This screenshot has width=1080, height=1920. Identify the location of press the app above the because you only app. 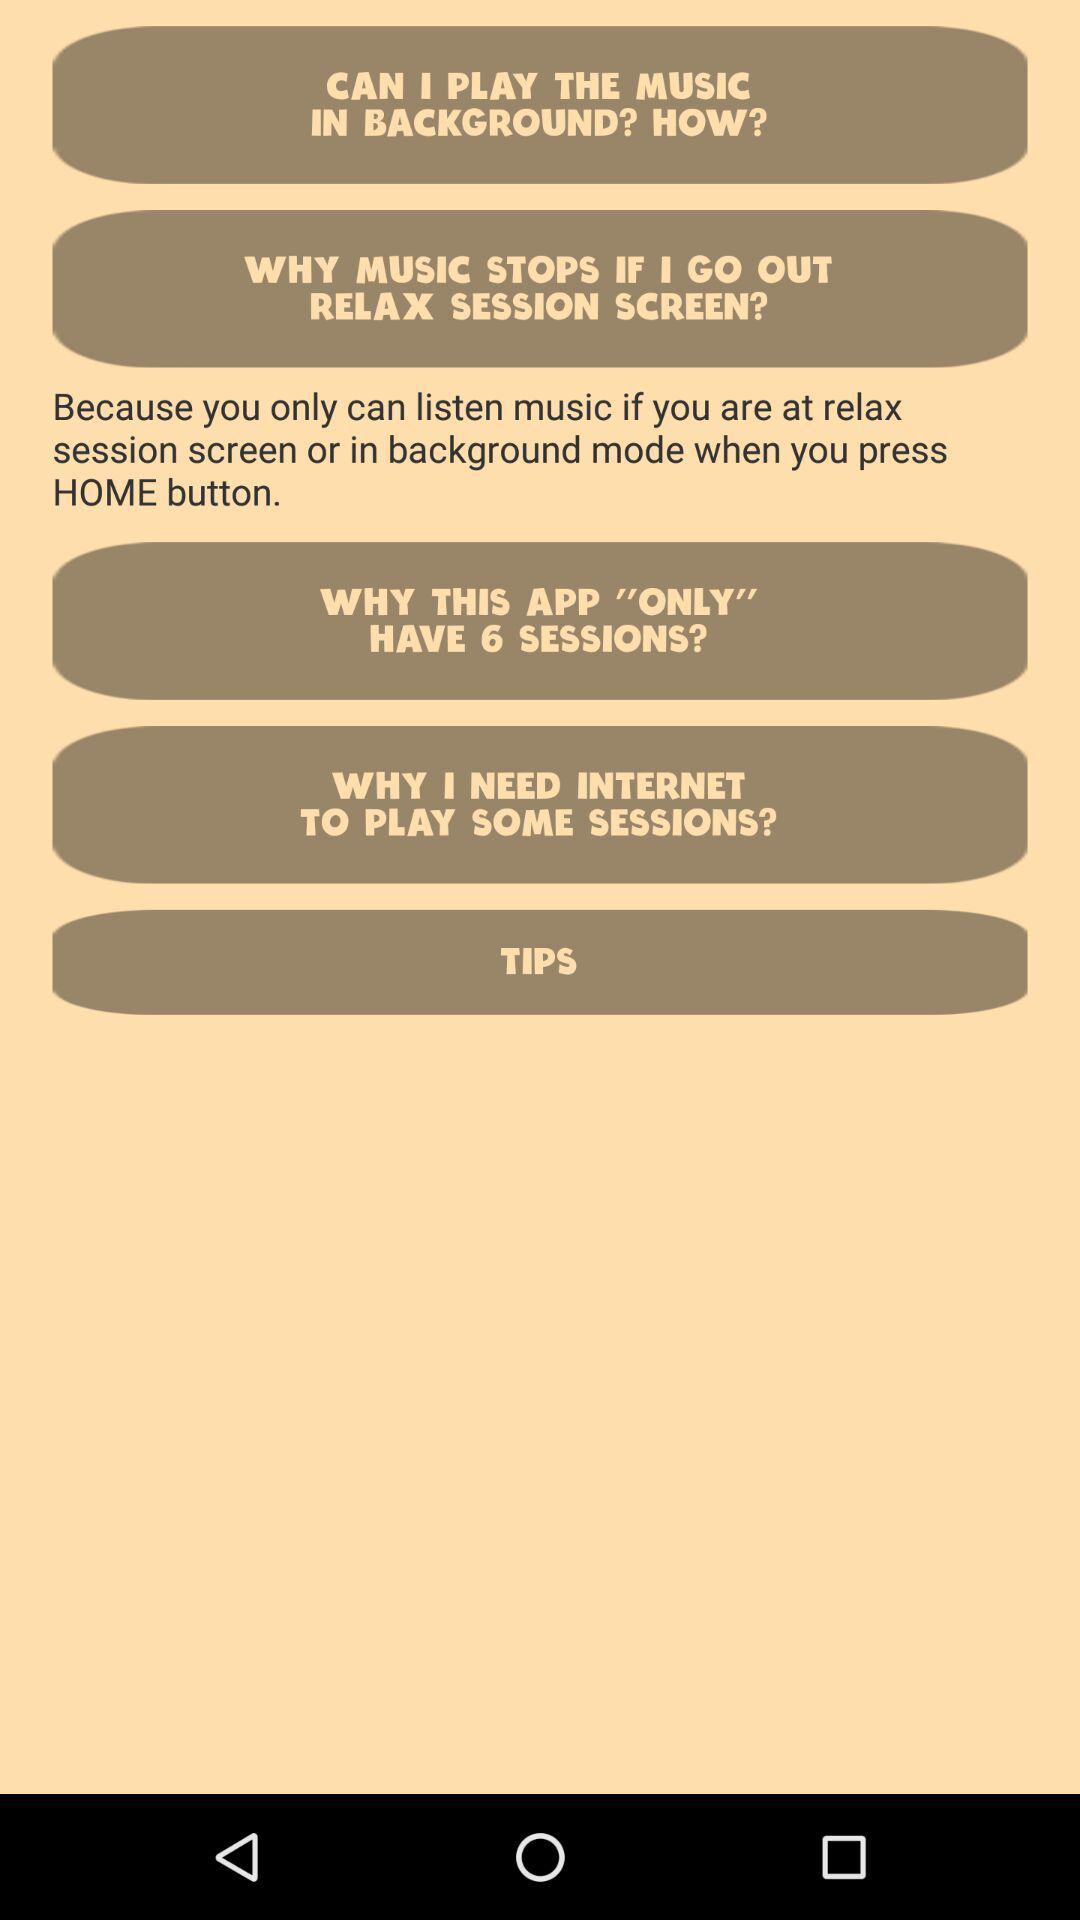
(540, 288).